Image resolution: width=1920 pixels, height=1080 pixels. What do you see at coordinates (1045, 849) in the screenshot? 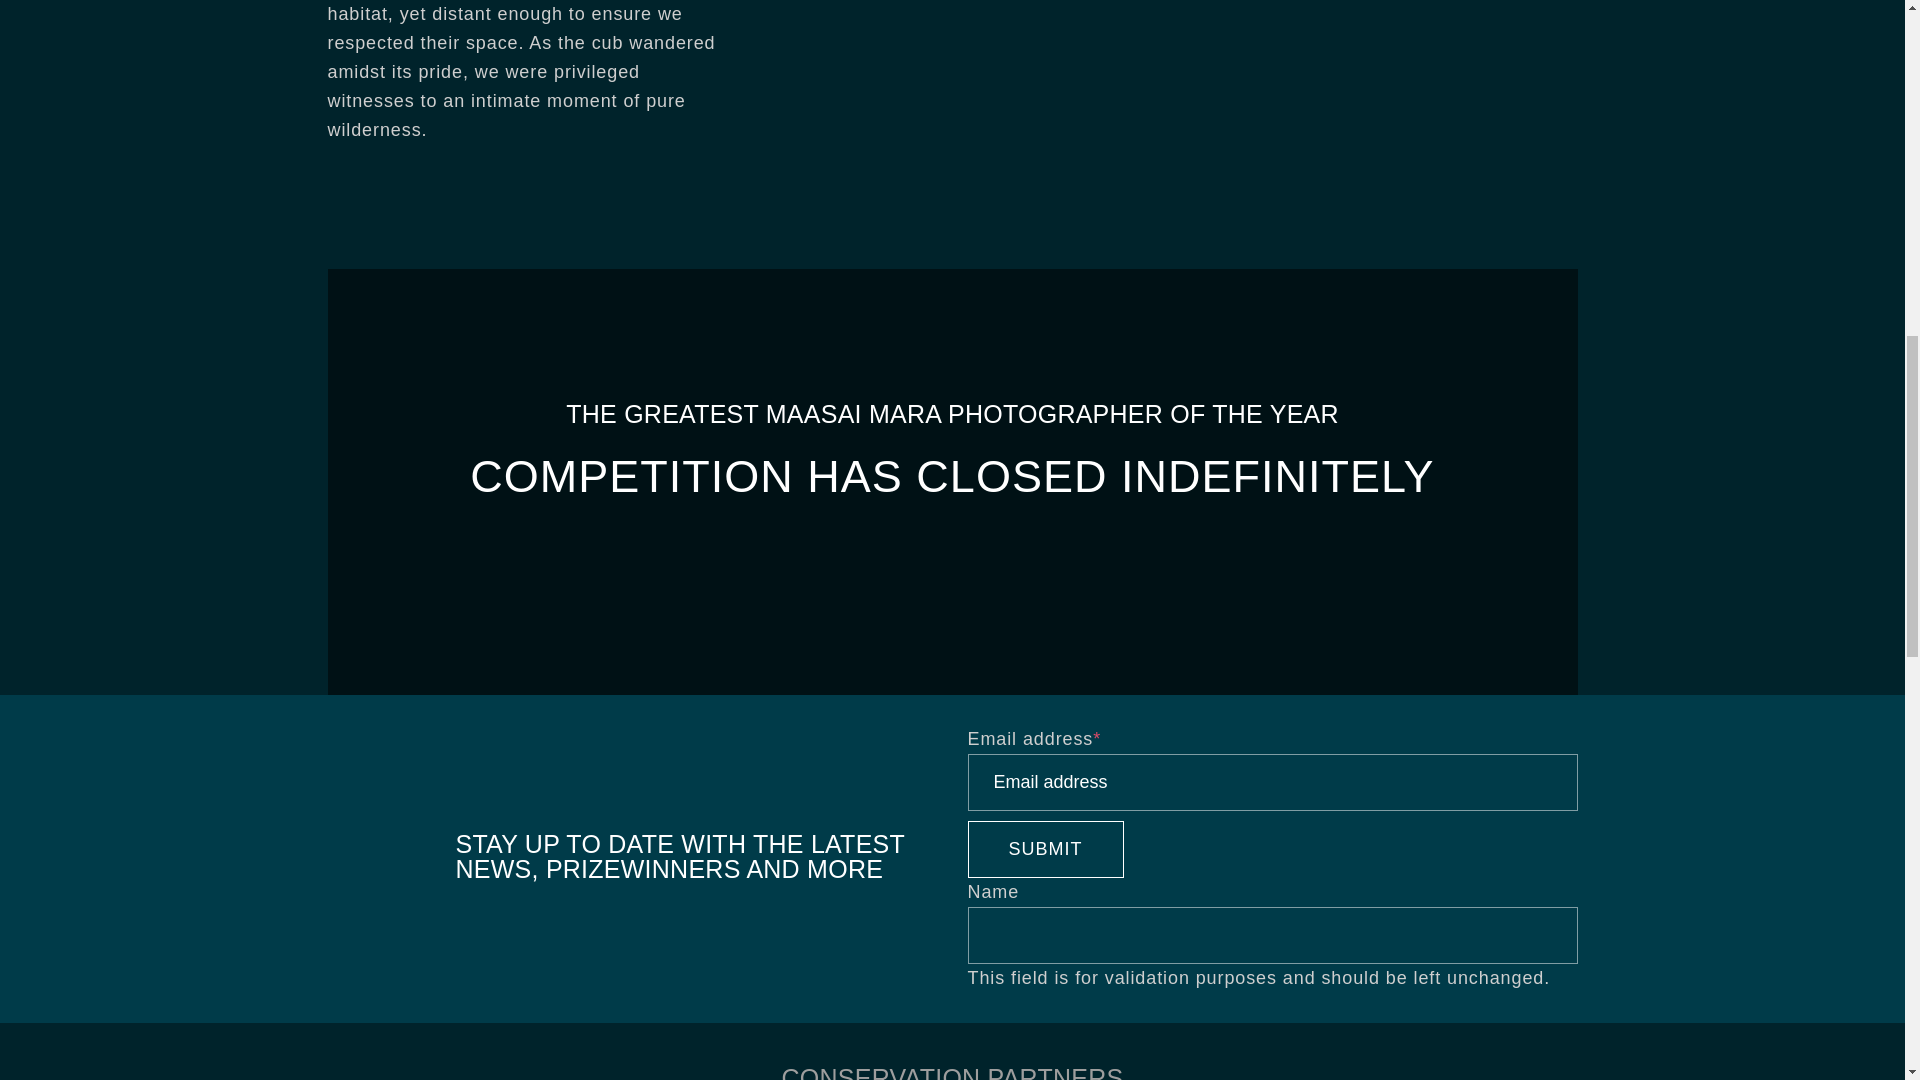
I see `SUBMIT` at bounding box center [1045, 849].